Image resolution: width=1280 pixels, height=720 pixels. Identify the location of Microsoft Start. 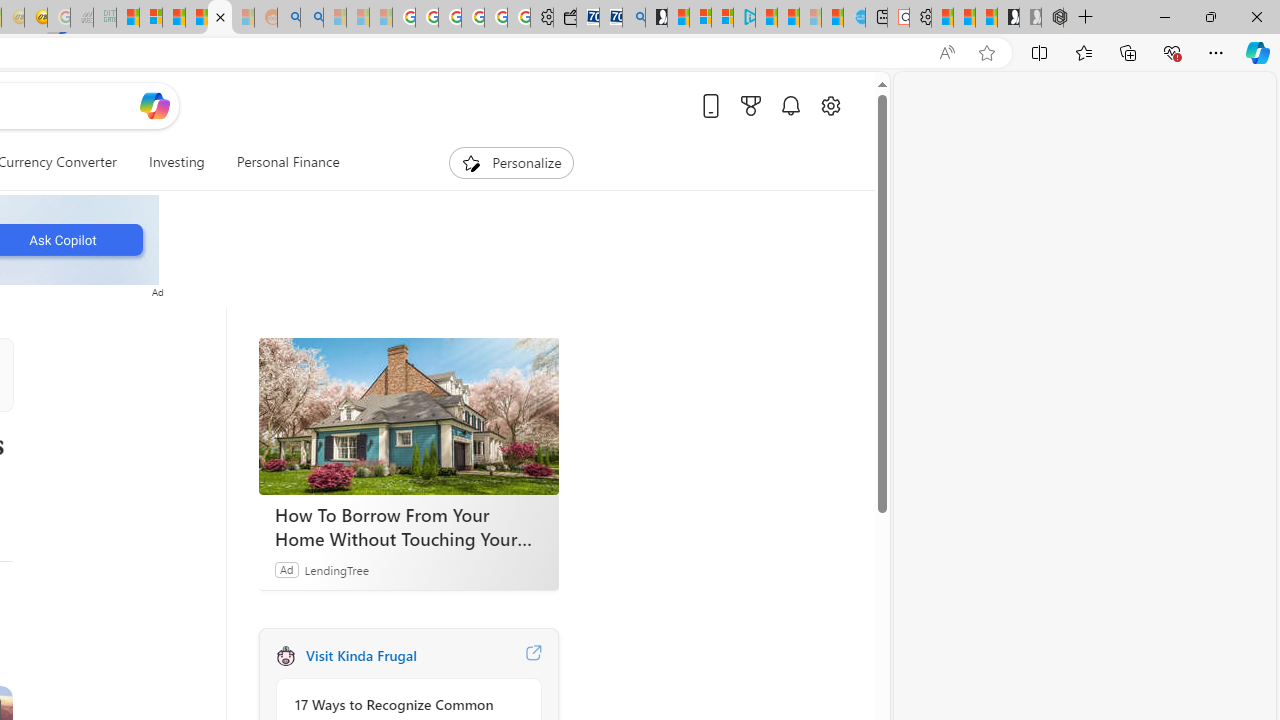
(766, 18).